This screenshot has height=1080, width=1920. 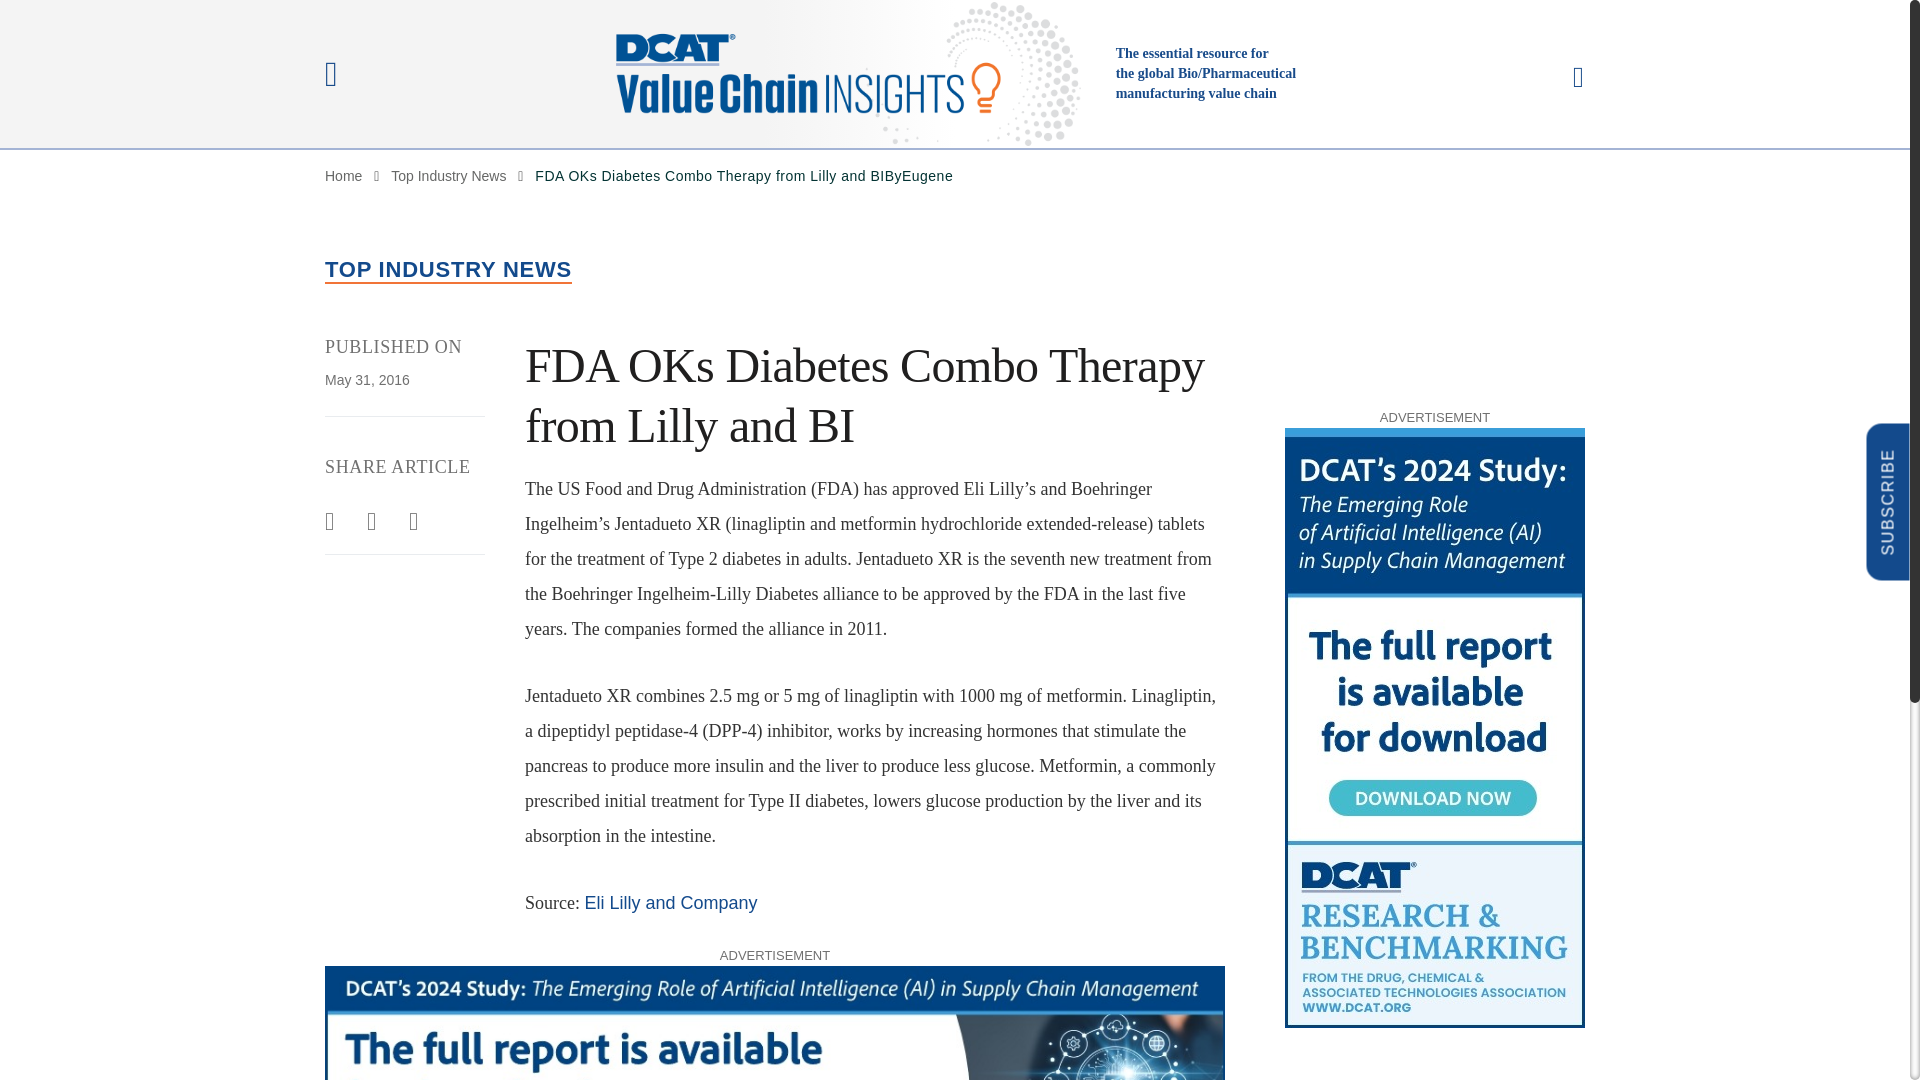 What do you see at coordinates (343, 176) in the screenshot?
I see `Home` at bounding box center [343, 176].